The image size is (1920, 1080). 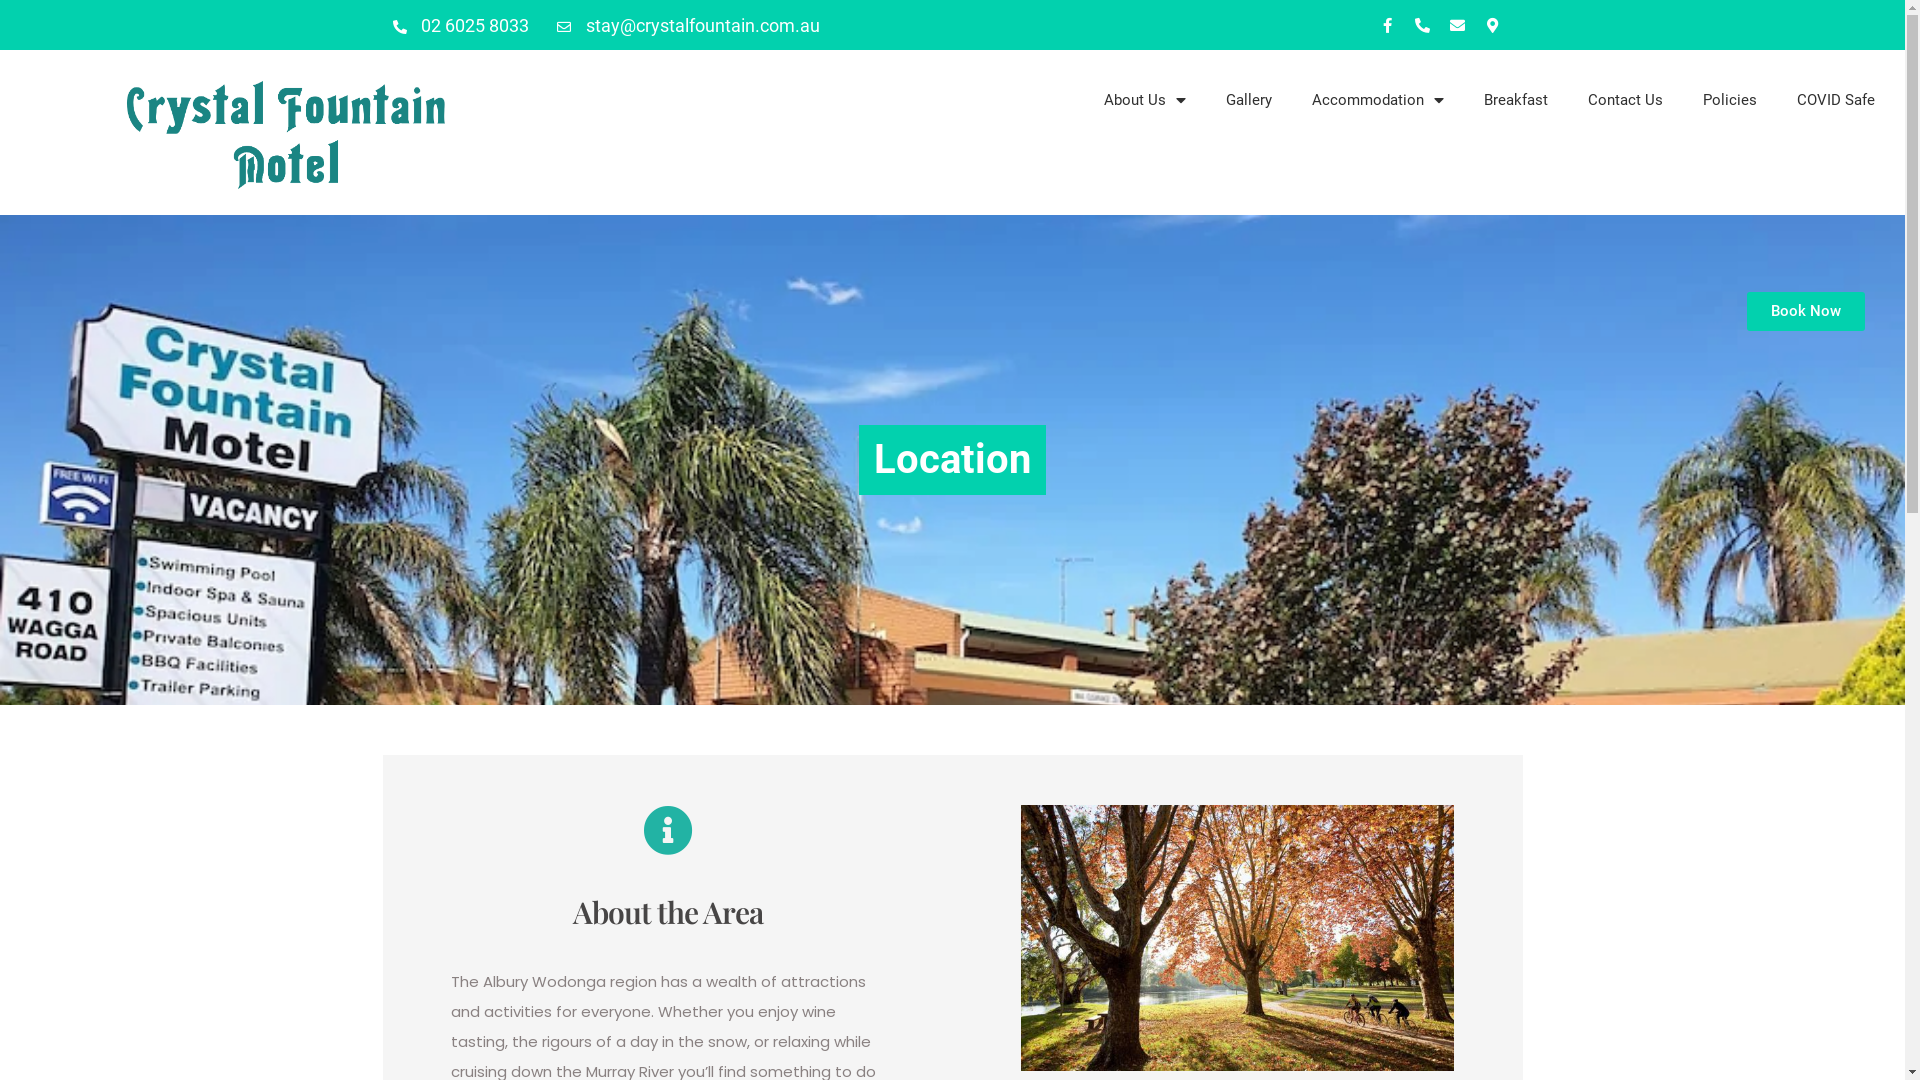 What do you see at coordinates (1516, 100) in the screenshot?
I see `Breakfast` at bounding box center [1516, 100].